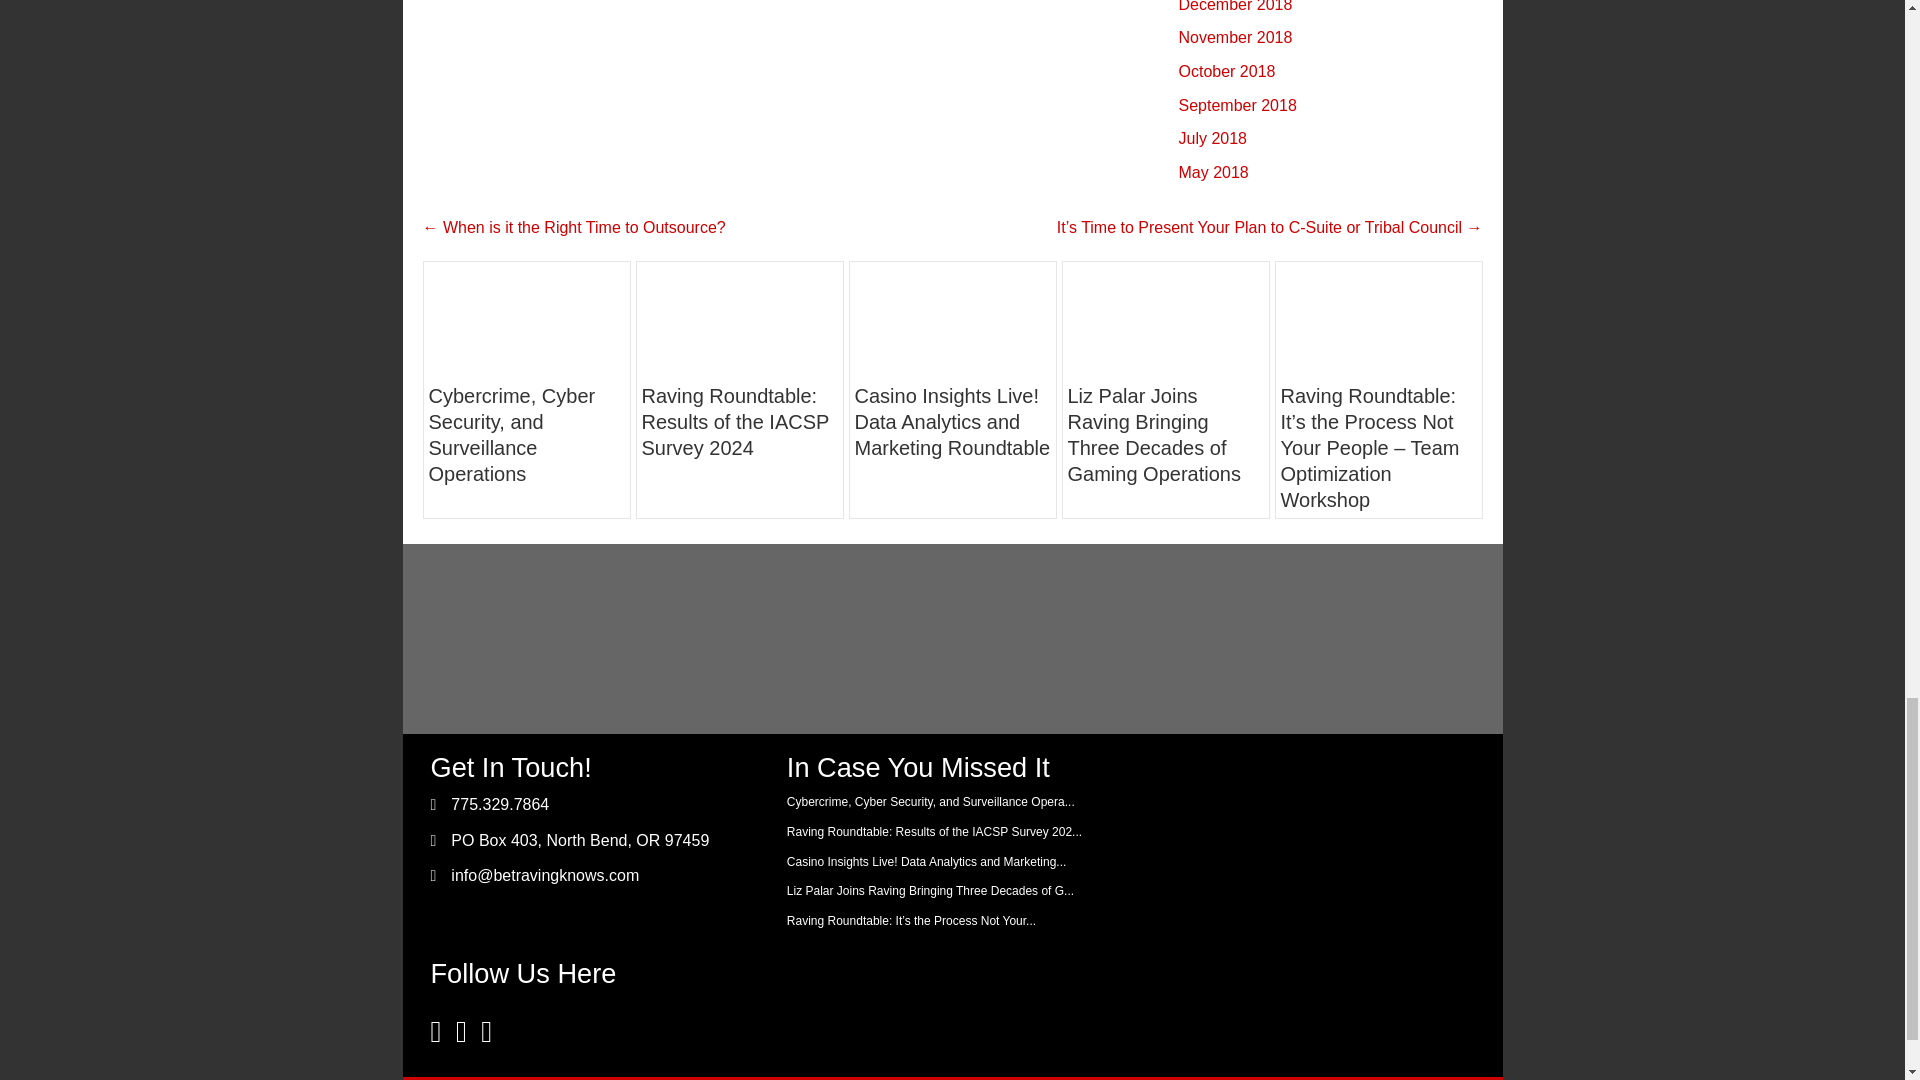 This screenshot has height=1080, width=1920. I want to click on nb3f-logo, so click(862, 638).